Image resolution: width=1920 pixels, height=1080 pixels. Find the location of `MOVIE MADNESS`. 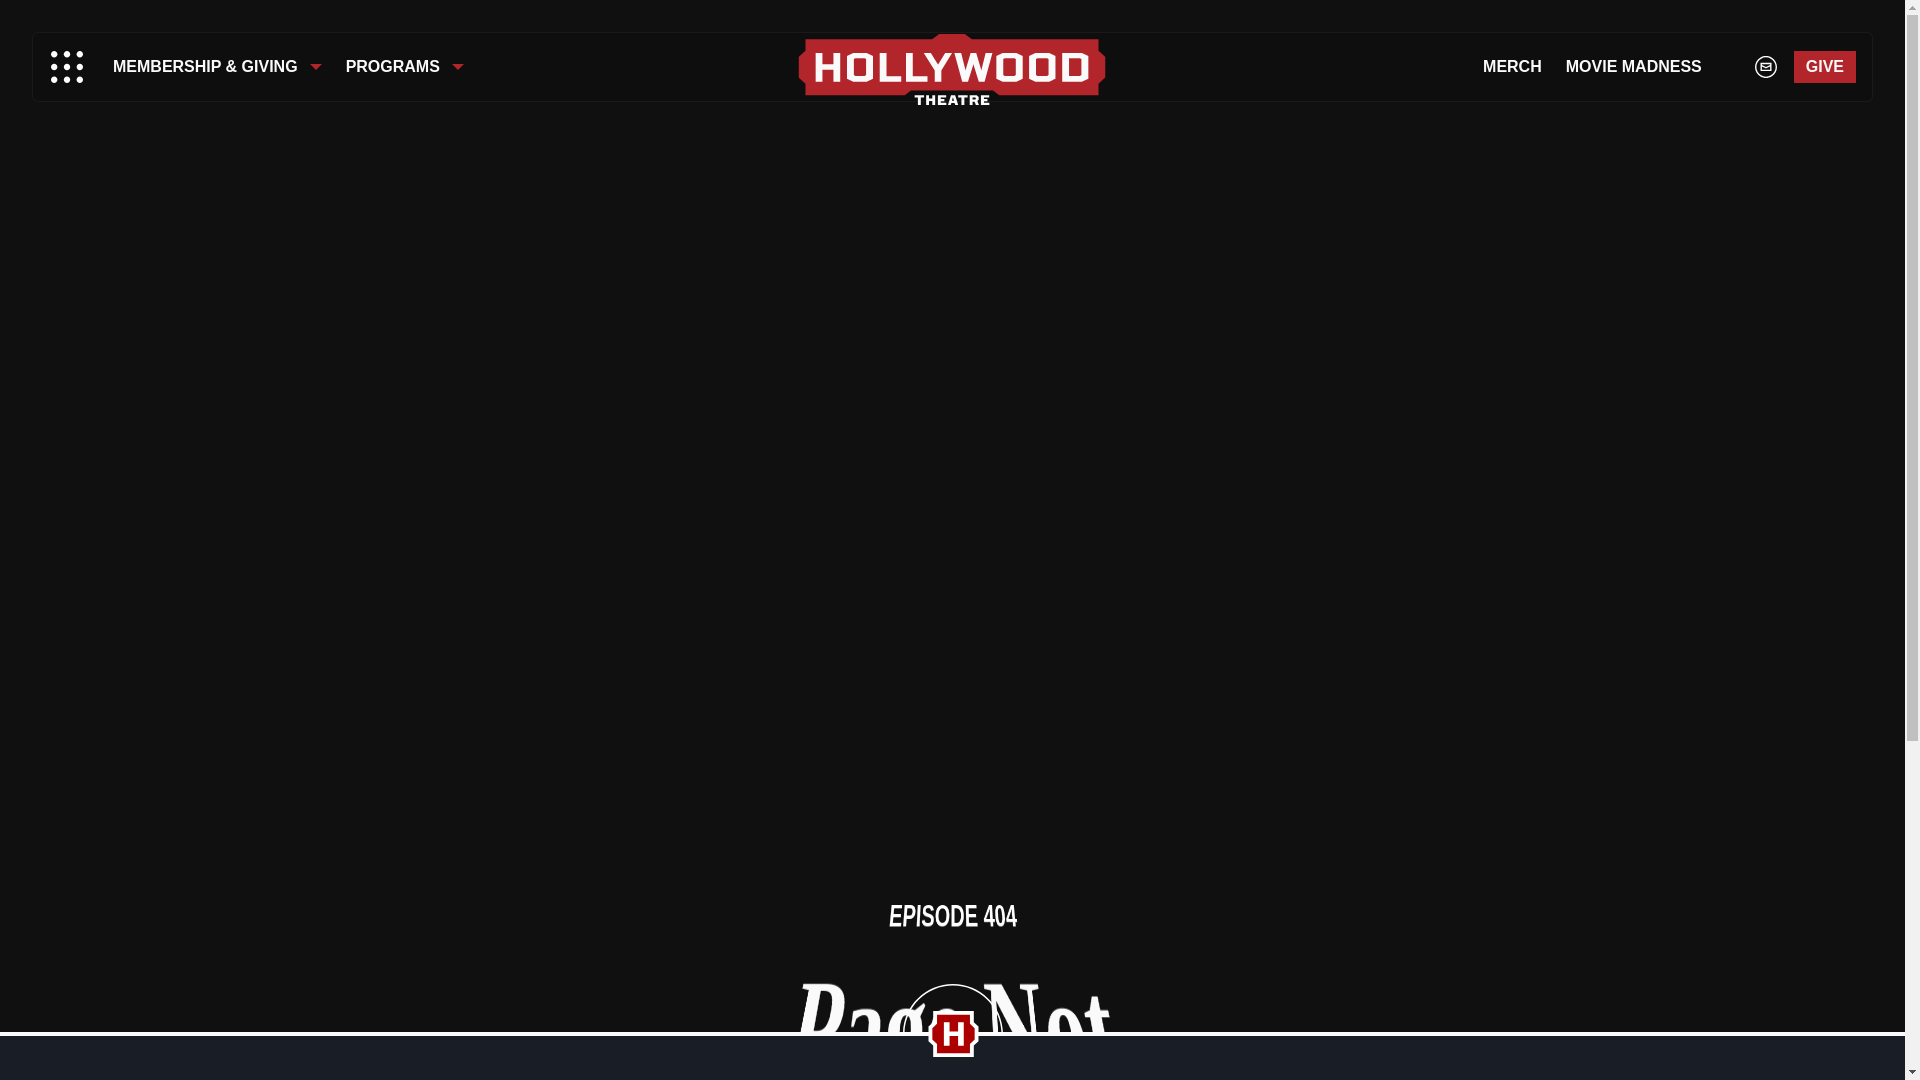

MOVIE MADNESS is located at coordinates (1634, 66).